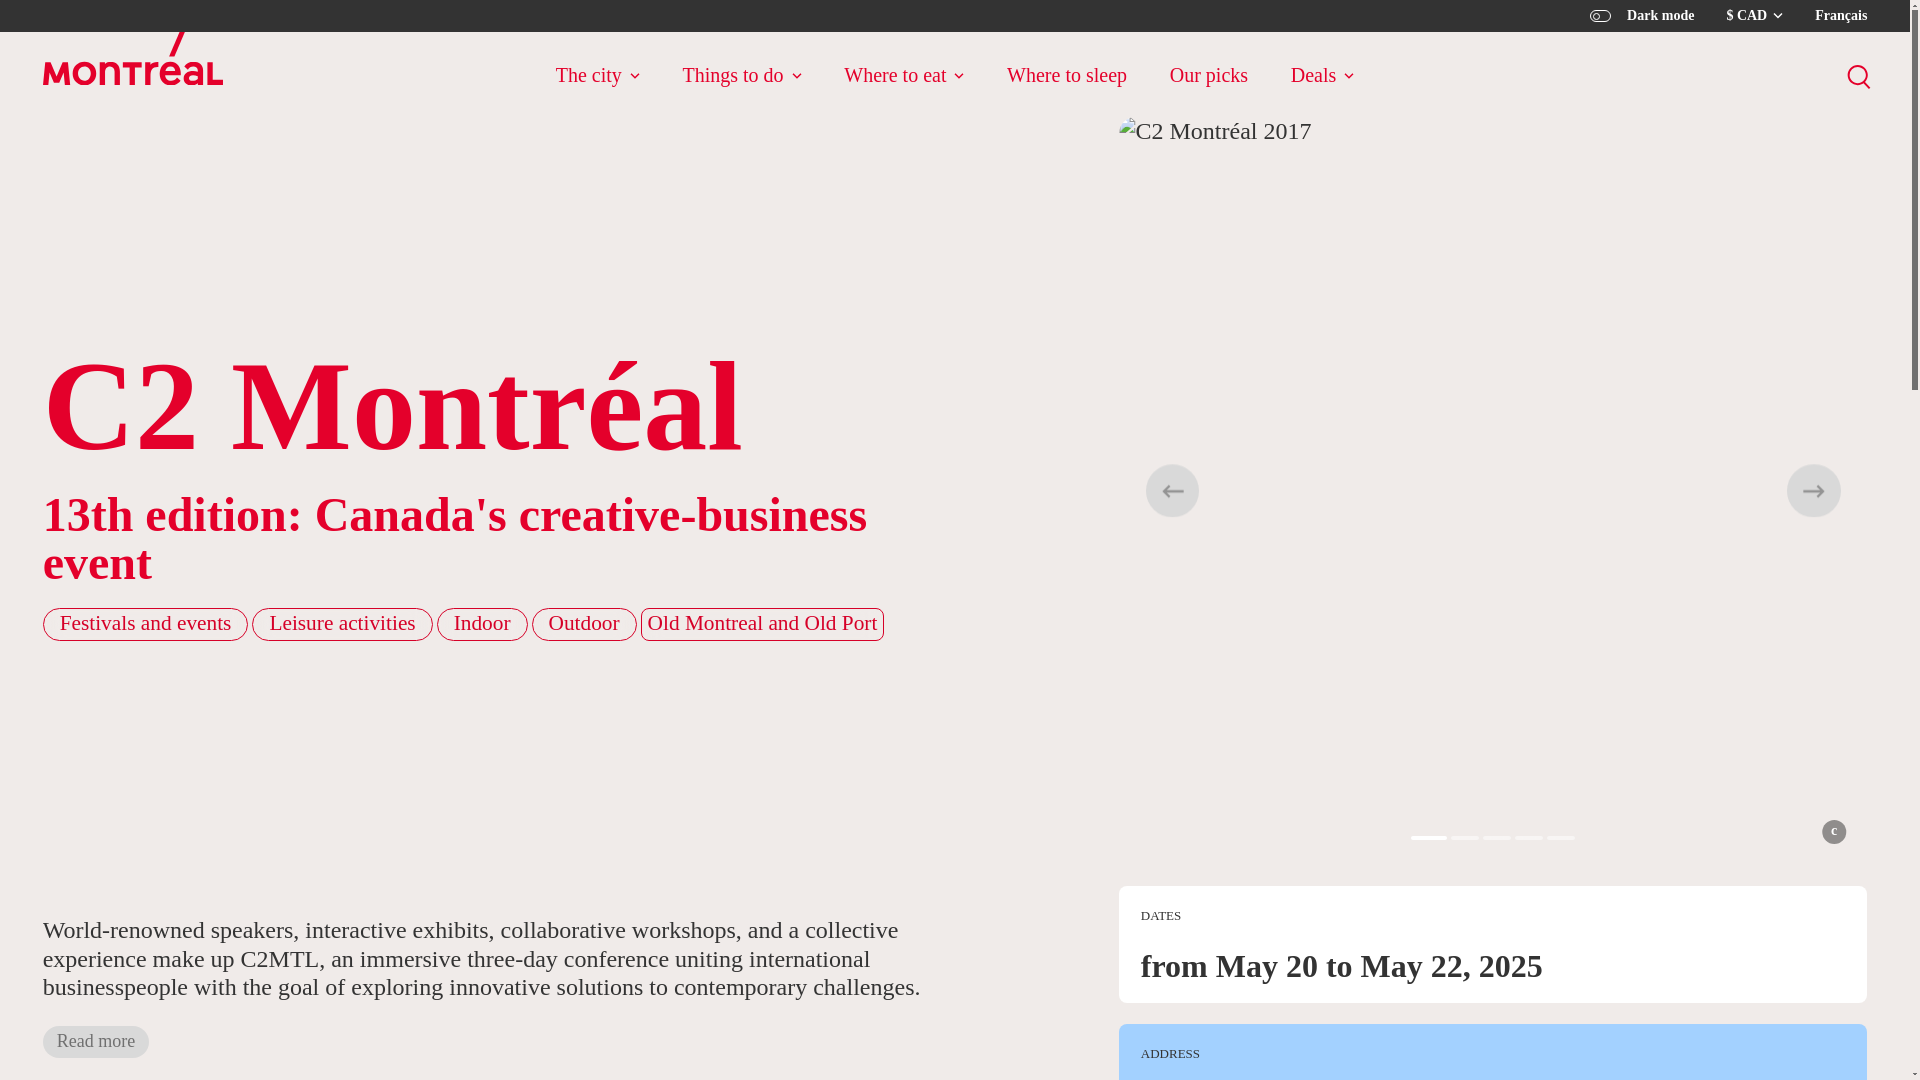  Describe the element at coordinates (1834, 832) in the screenshot. I see `c` at that location.